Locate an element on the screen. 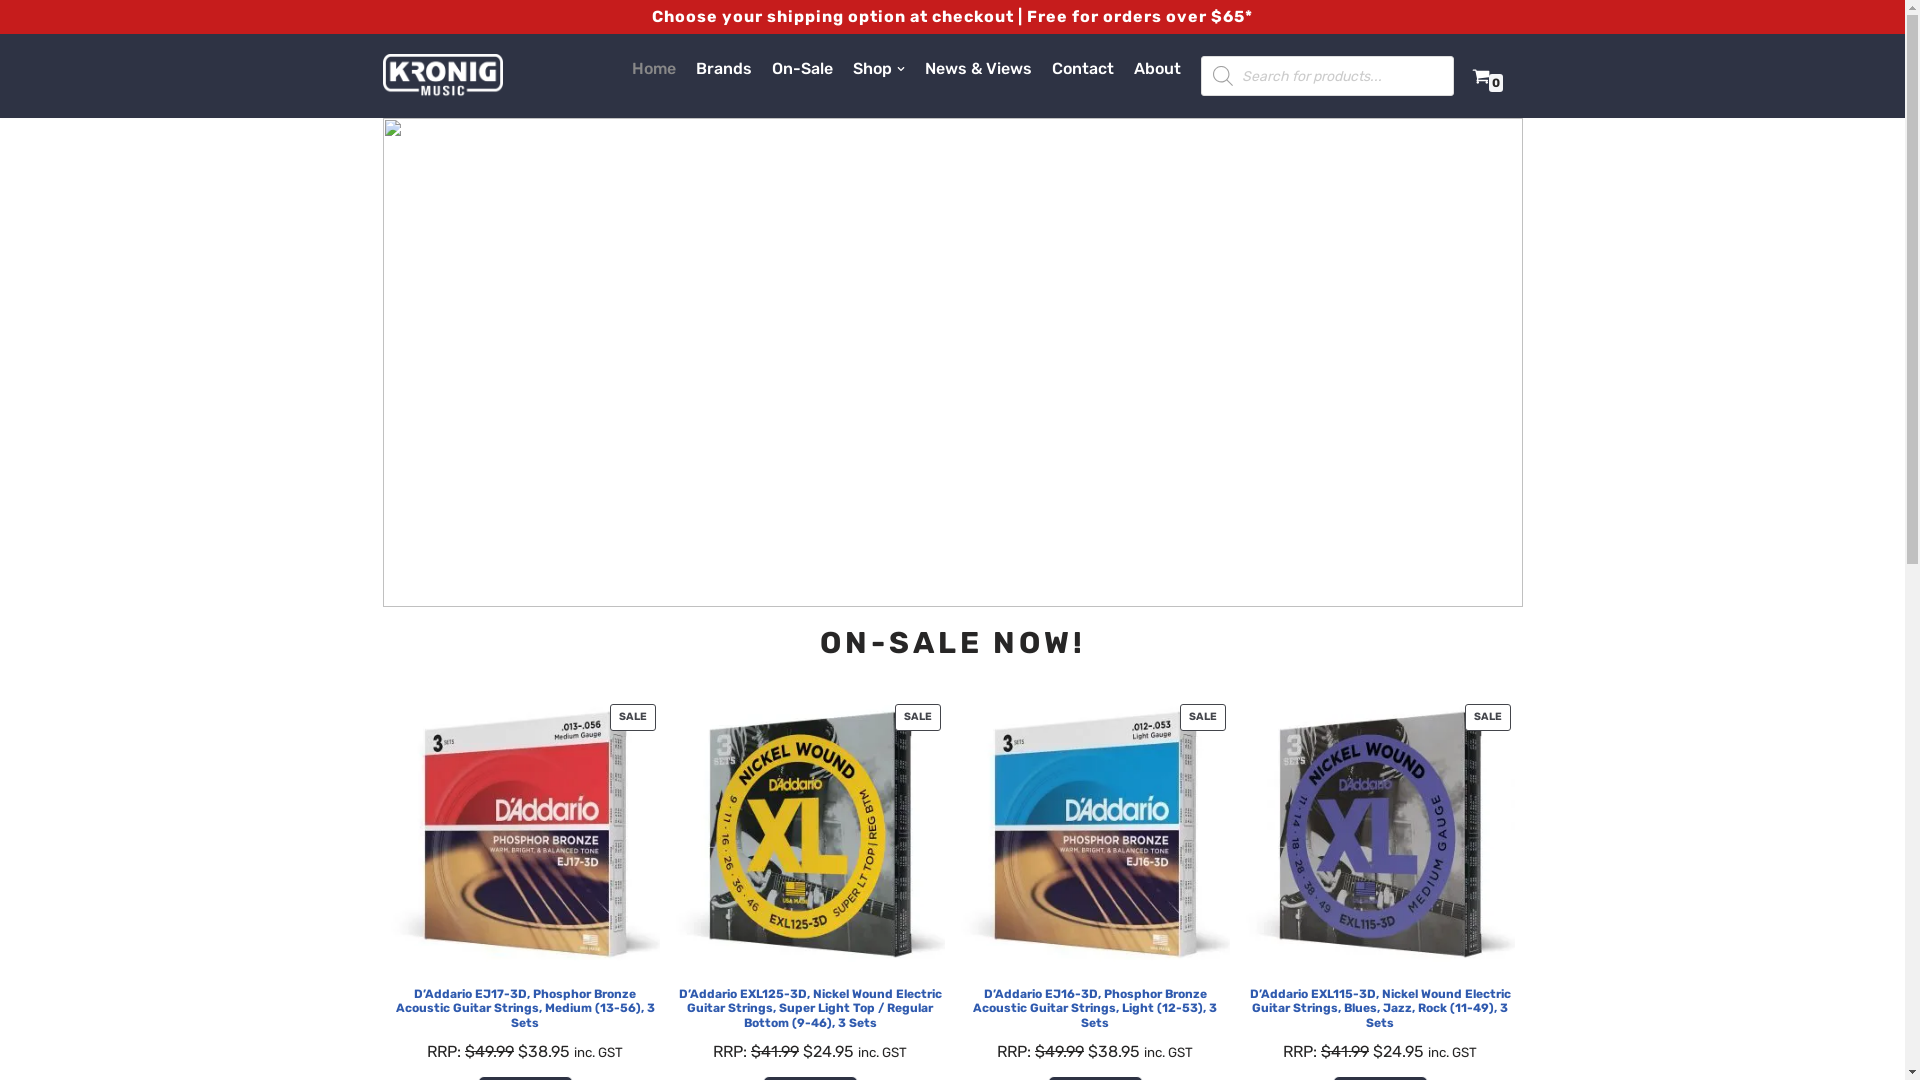 This screenshot has height=1080, width=1920. On-Sale is located at coordinates (802, 68).